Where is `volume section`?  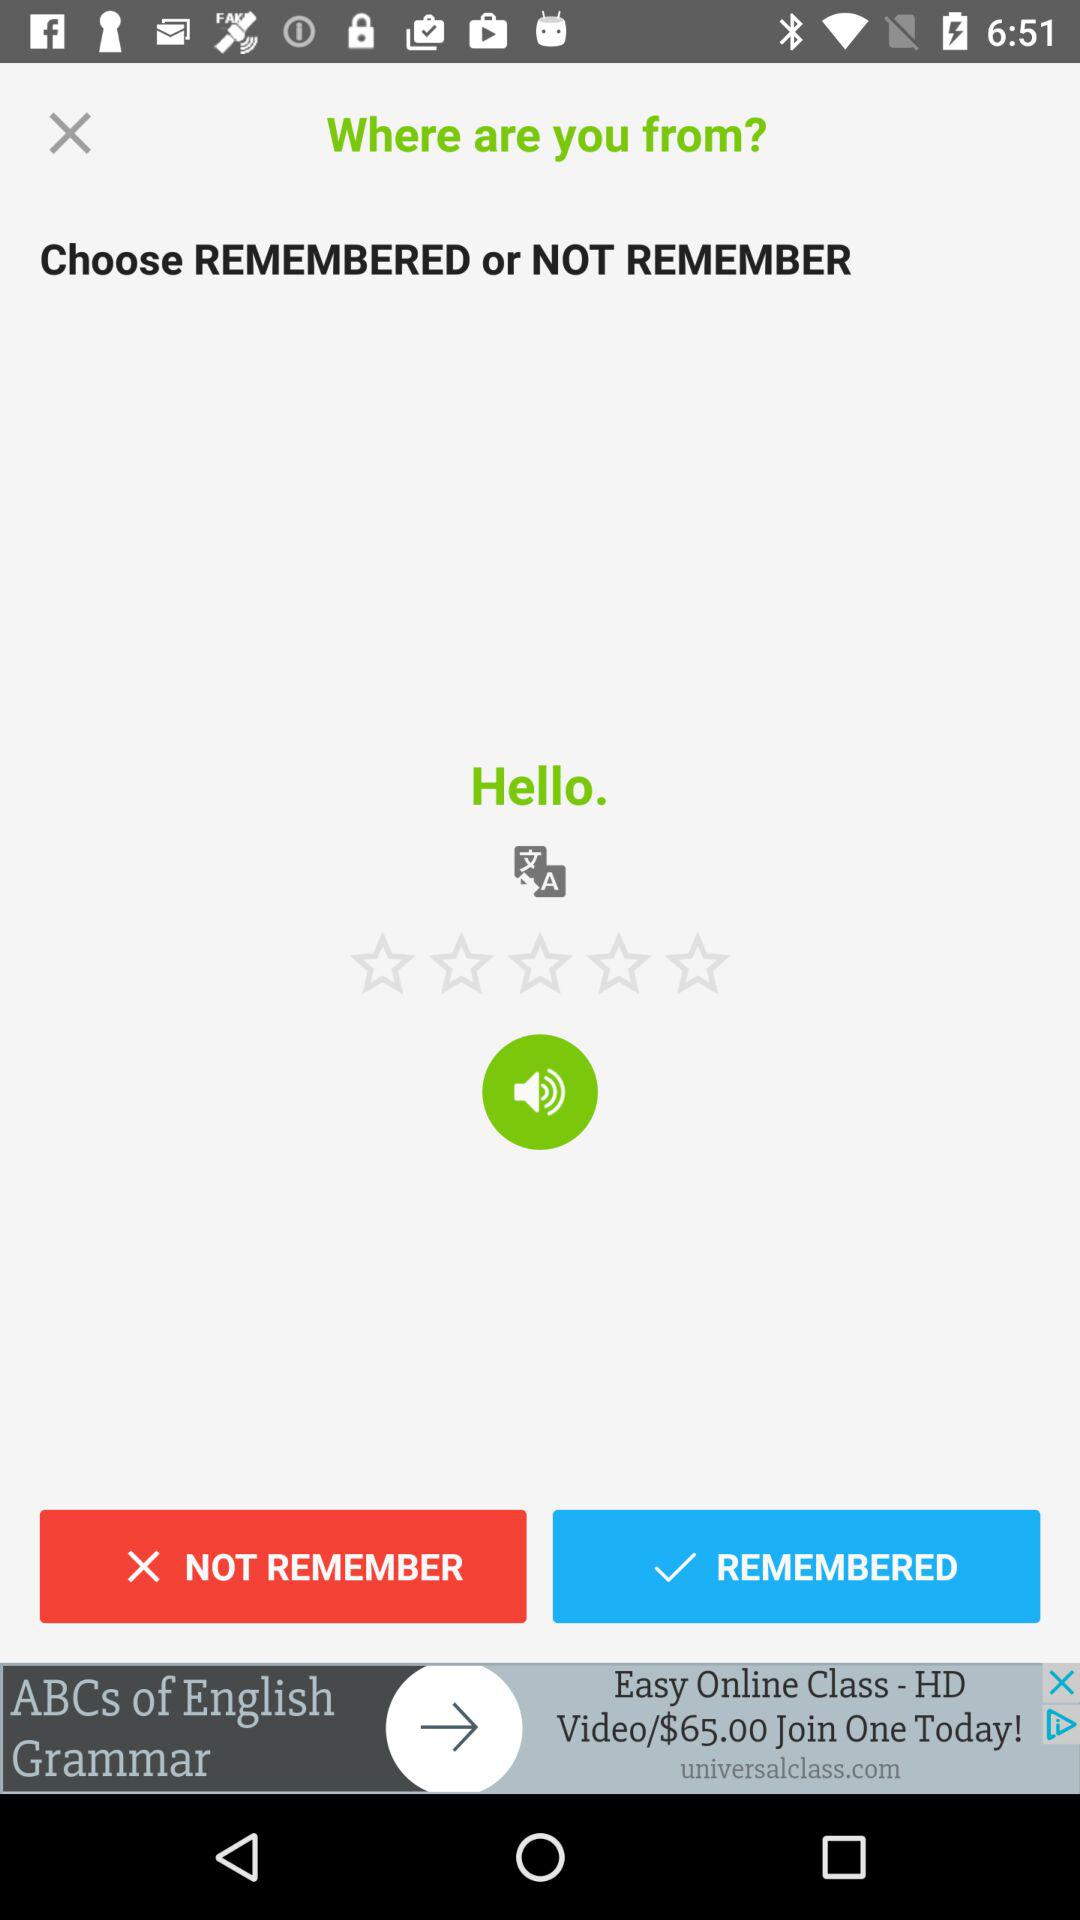 volume section is located at coordinates (540, 1092).